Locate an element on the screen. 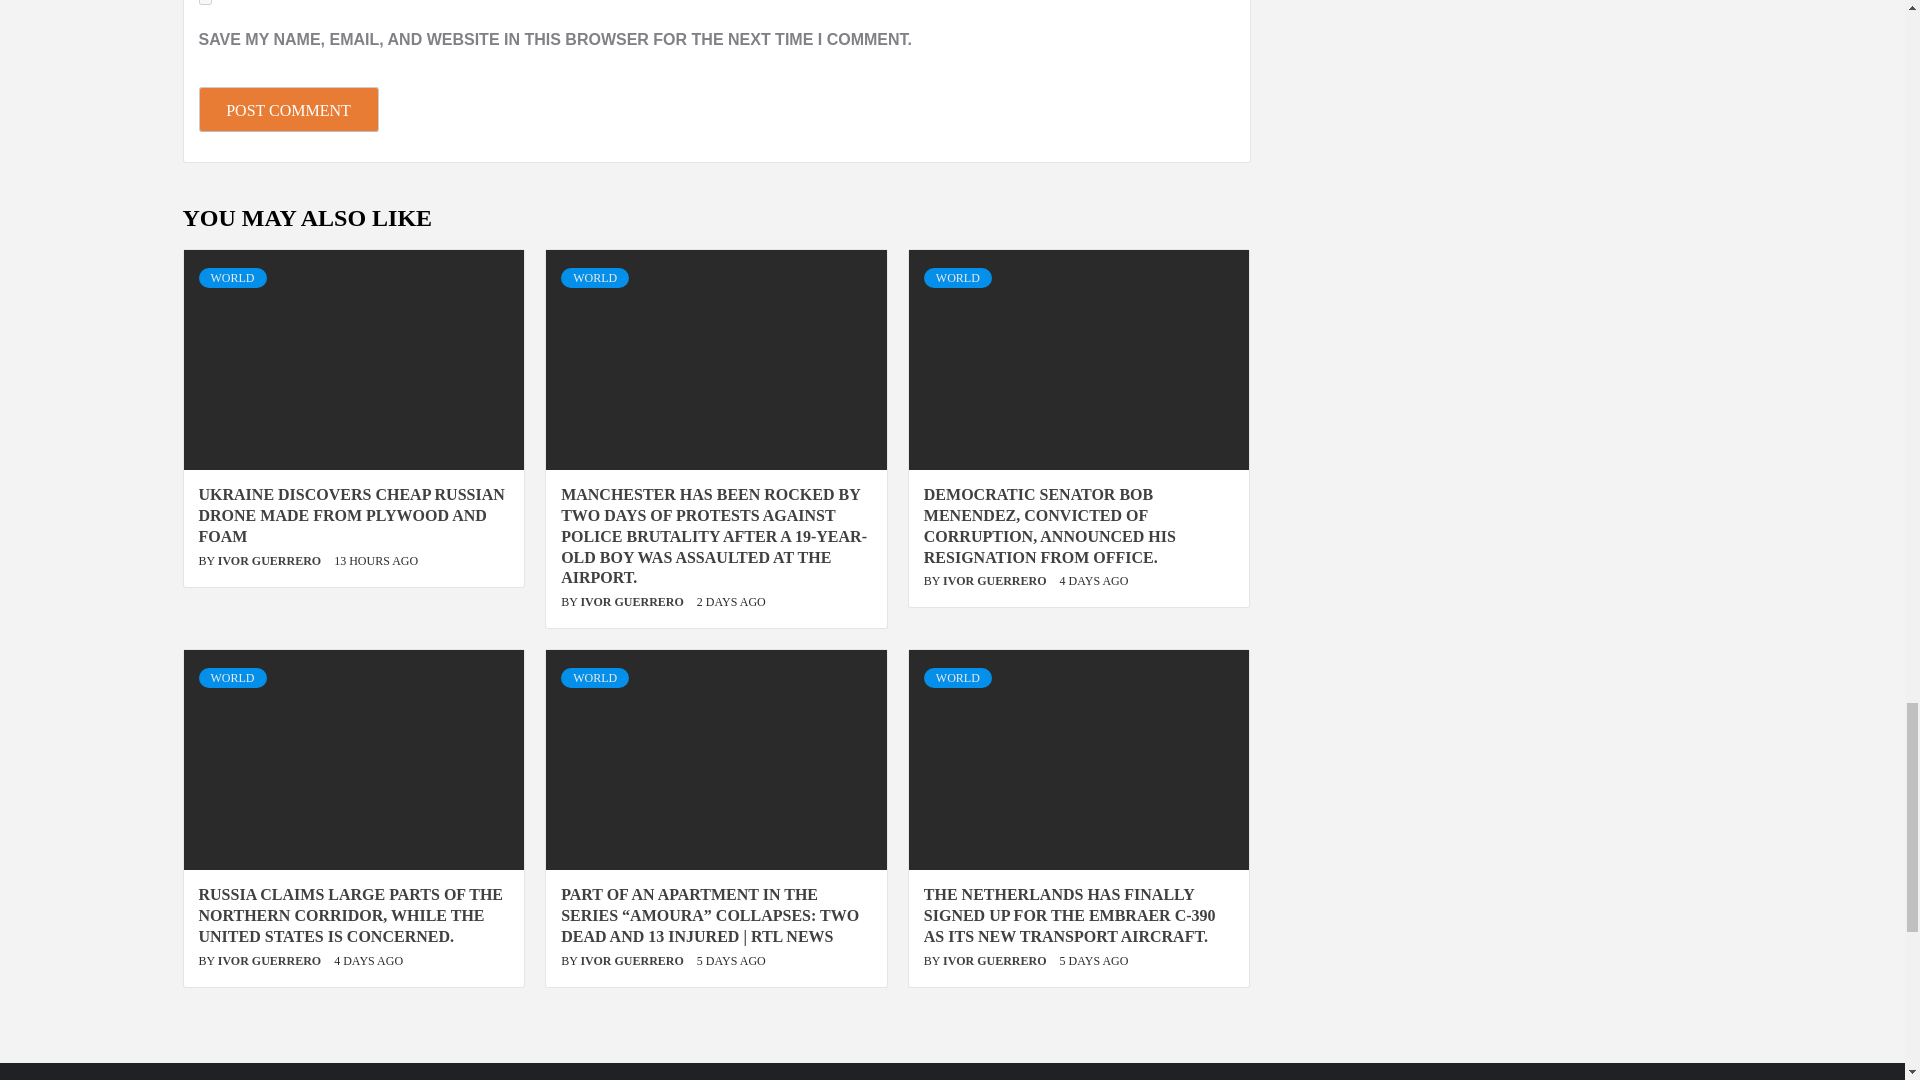 This screenshot has width=1920, height=1080. Post Comment is located at coordinates (288, 109).